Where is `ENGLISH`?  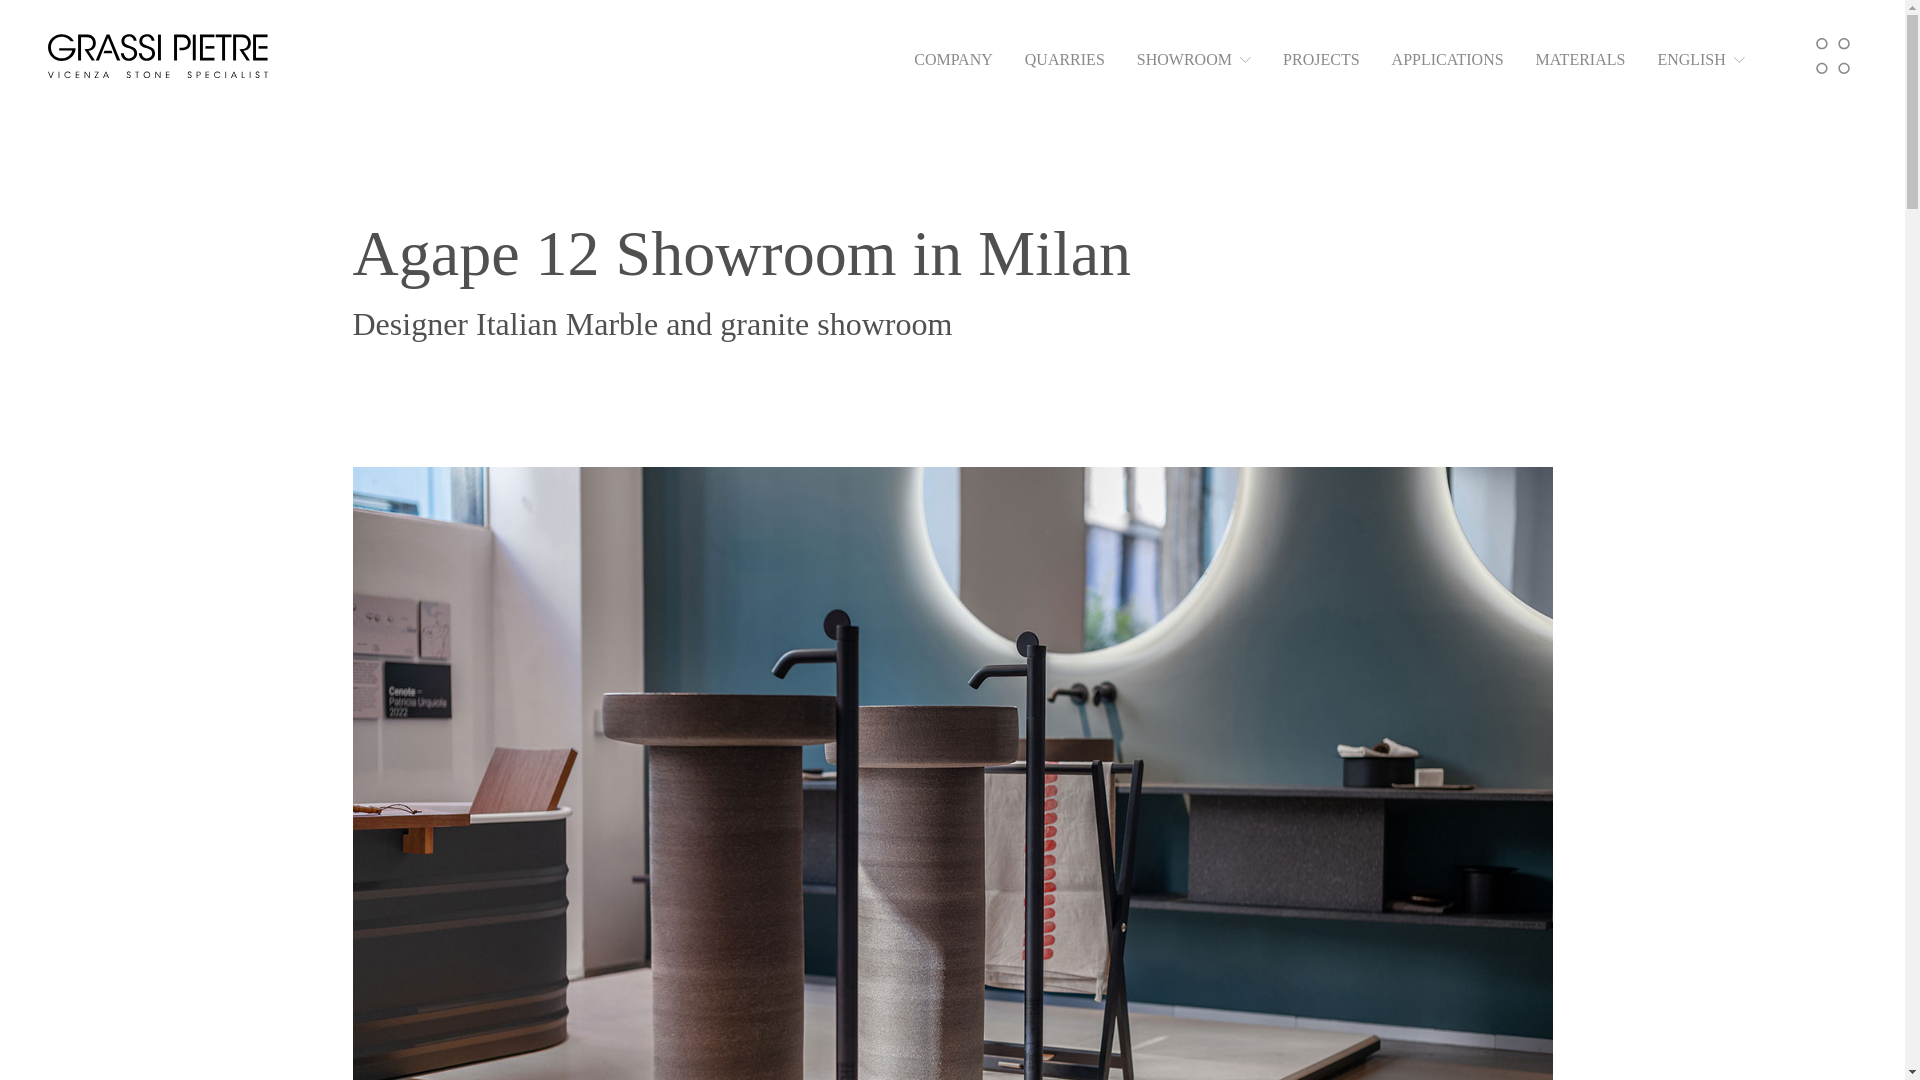
ENGLISH is located at coordinates (1700, 60).